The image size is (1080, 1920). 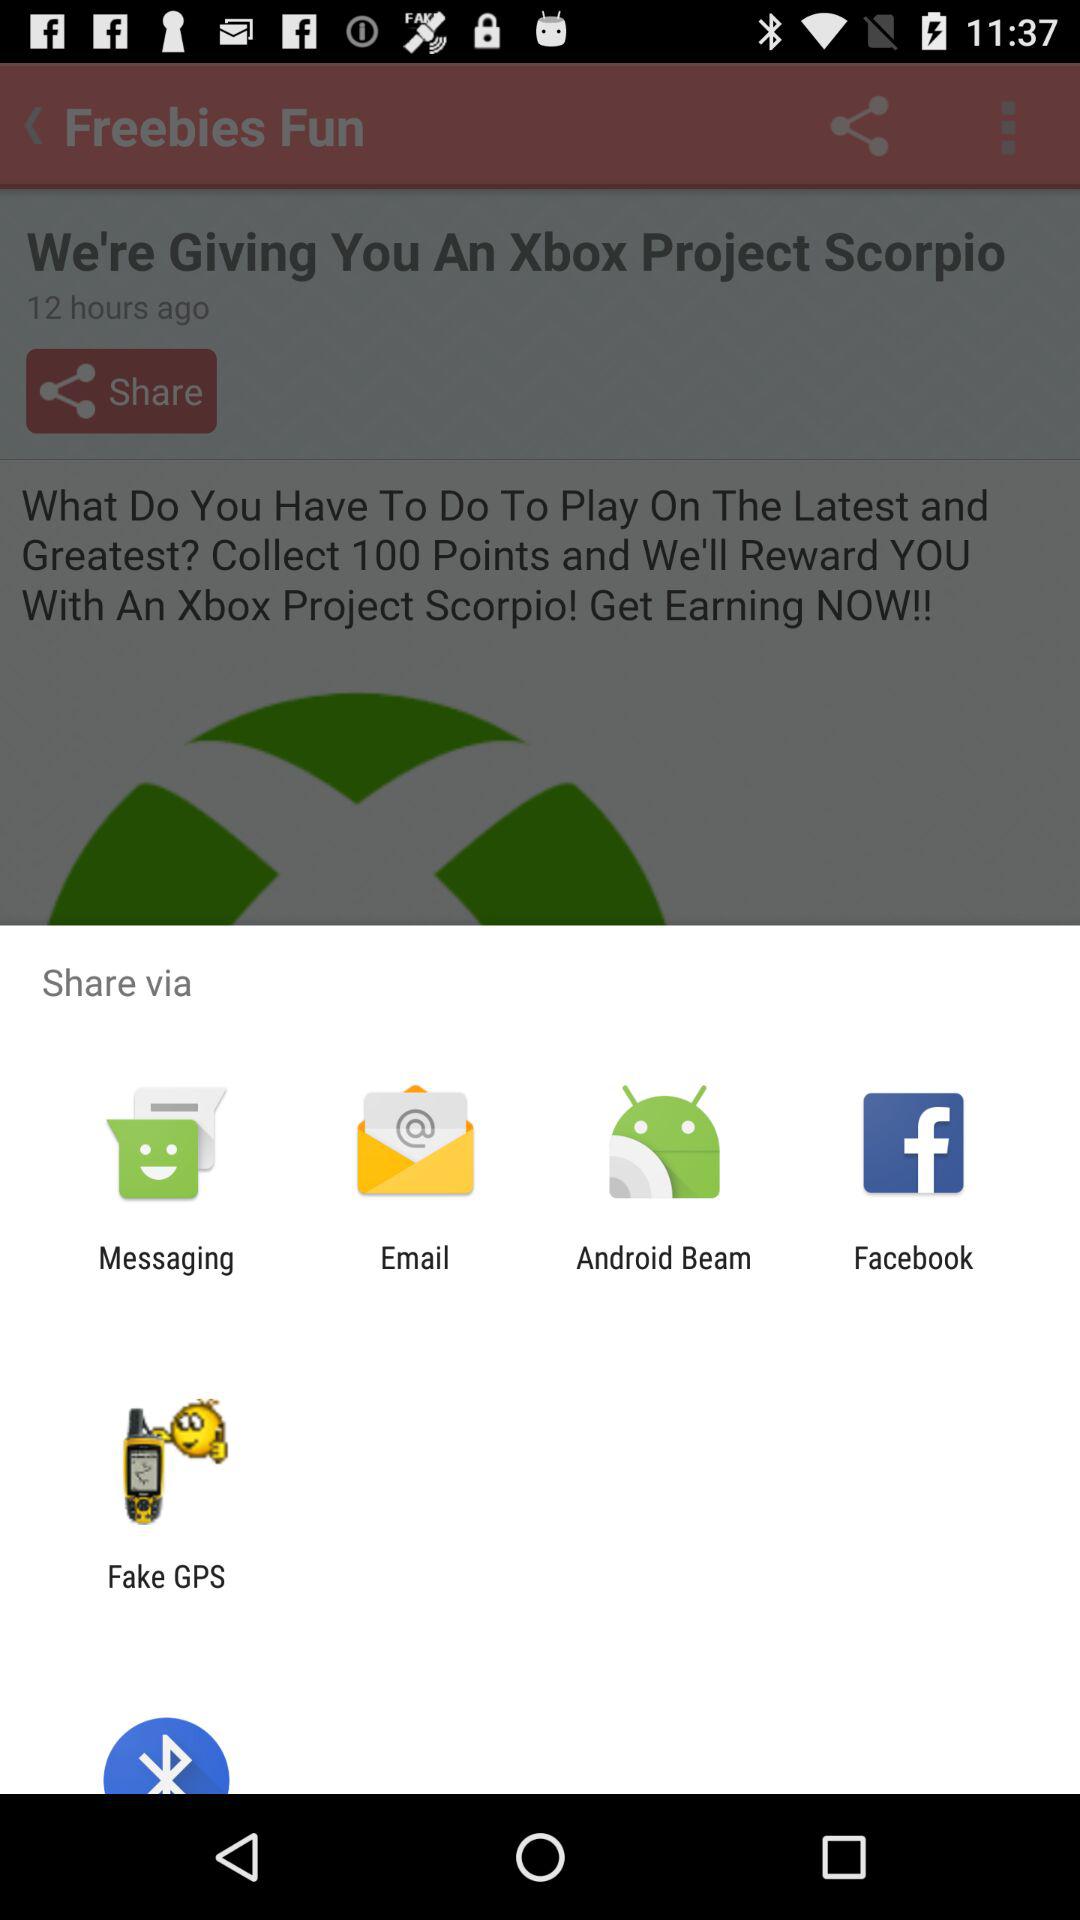 I want to click on select item next to the facebook, so click(x=664, y=1274).